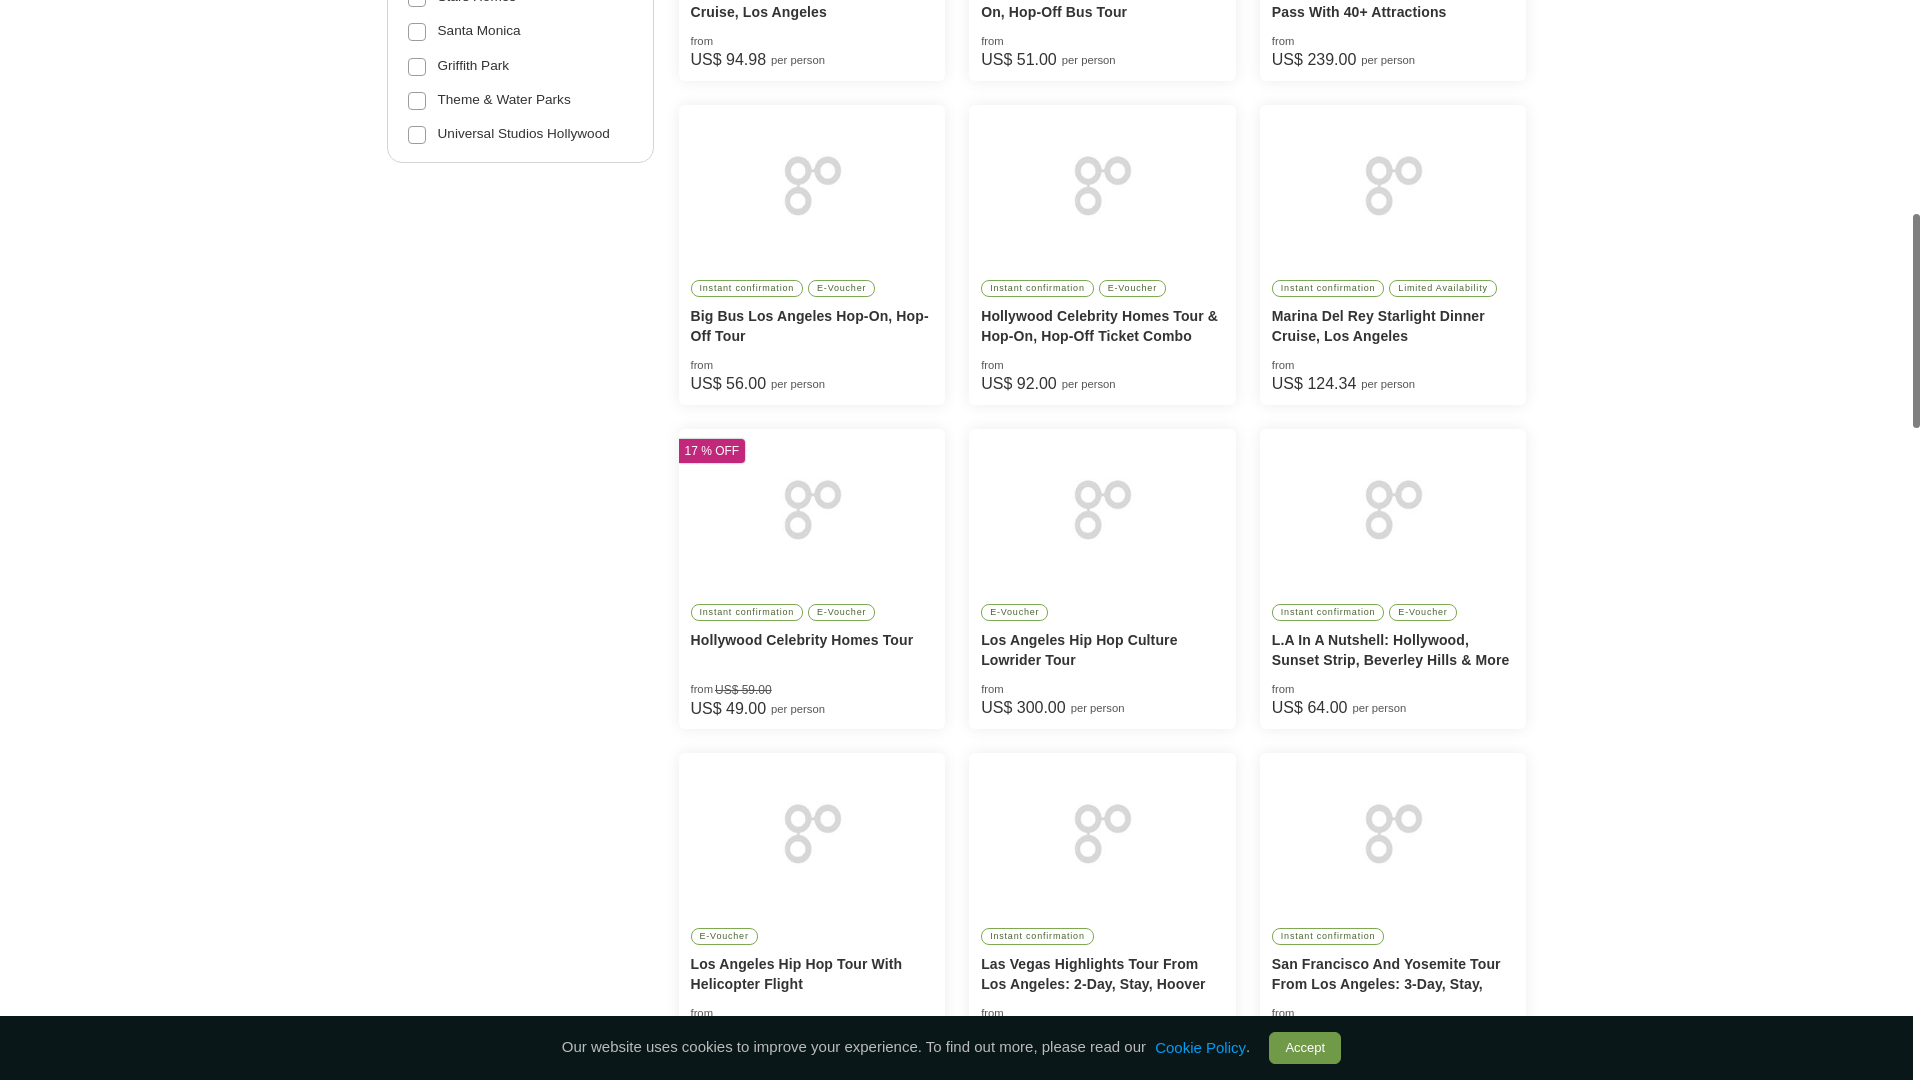  Describe the element at coordinates (810, 184) in the screenshot. I see `Big Bus Los Angeles Hop-on, Hop-off Tour` at that location.